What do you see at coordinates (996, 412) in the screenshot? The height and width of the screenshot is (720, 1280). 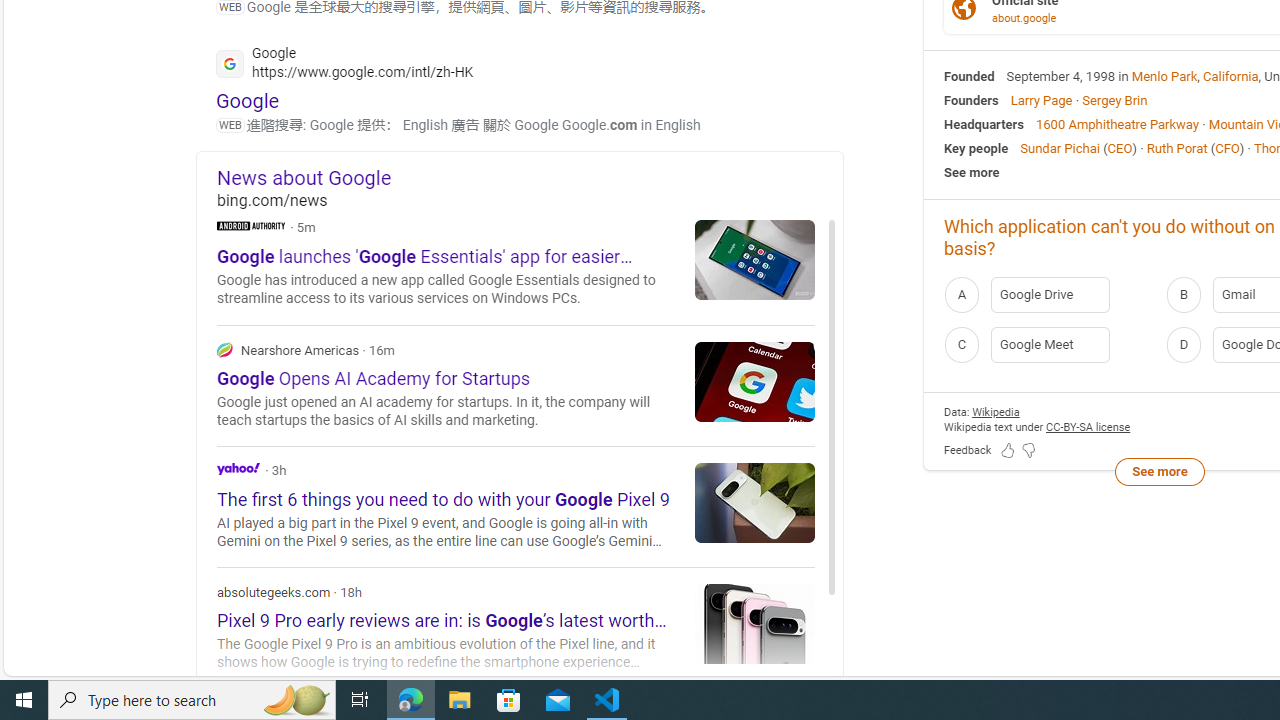 I see `Data attribution Wikipedia` at bounding box center [996, 412].